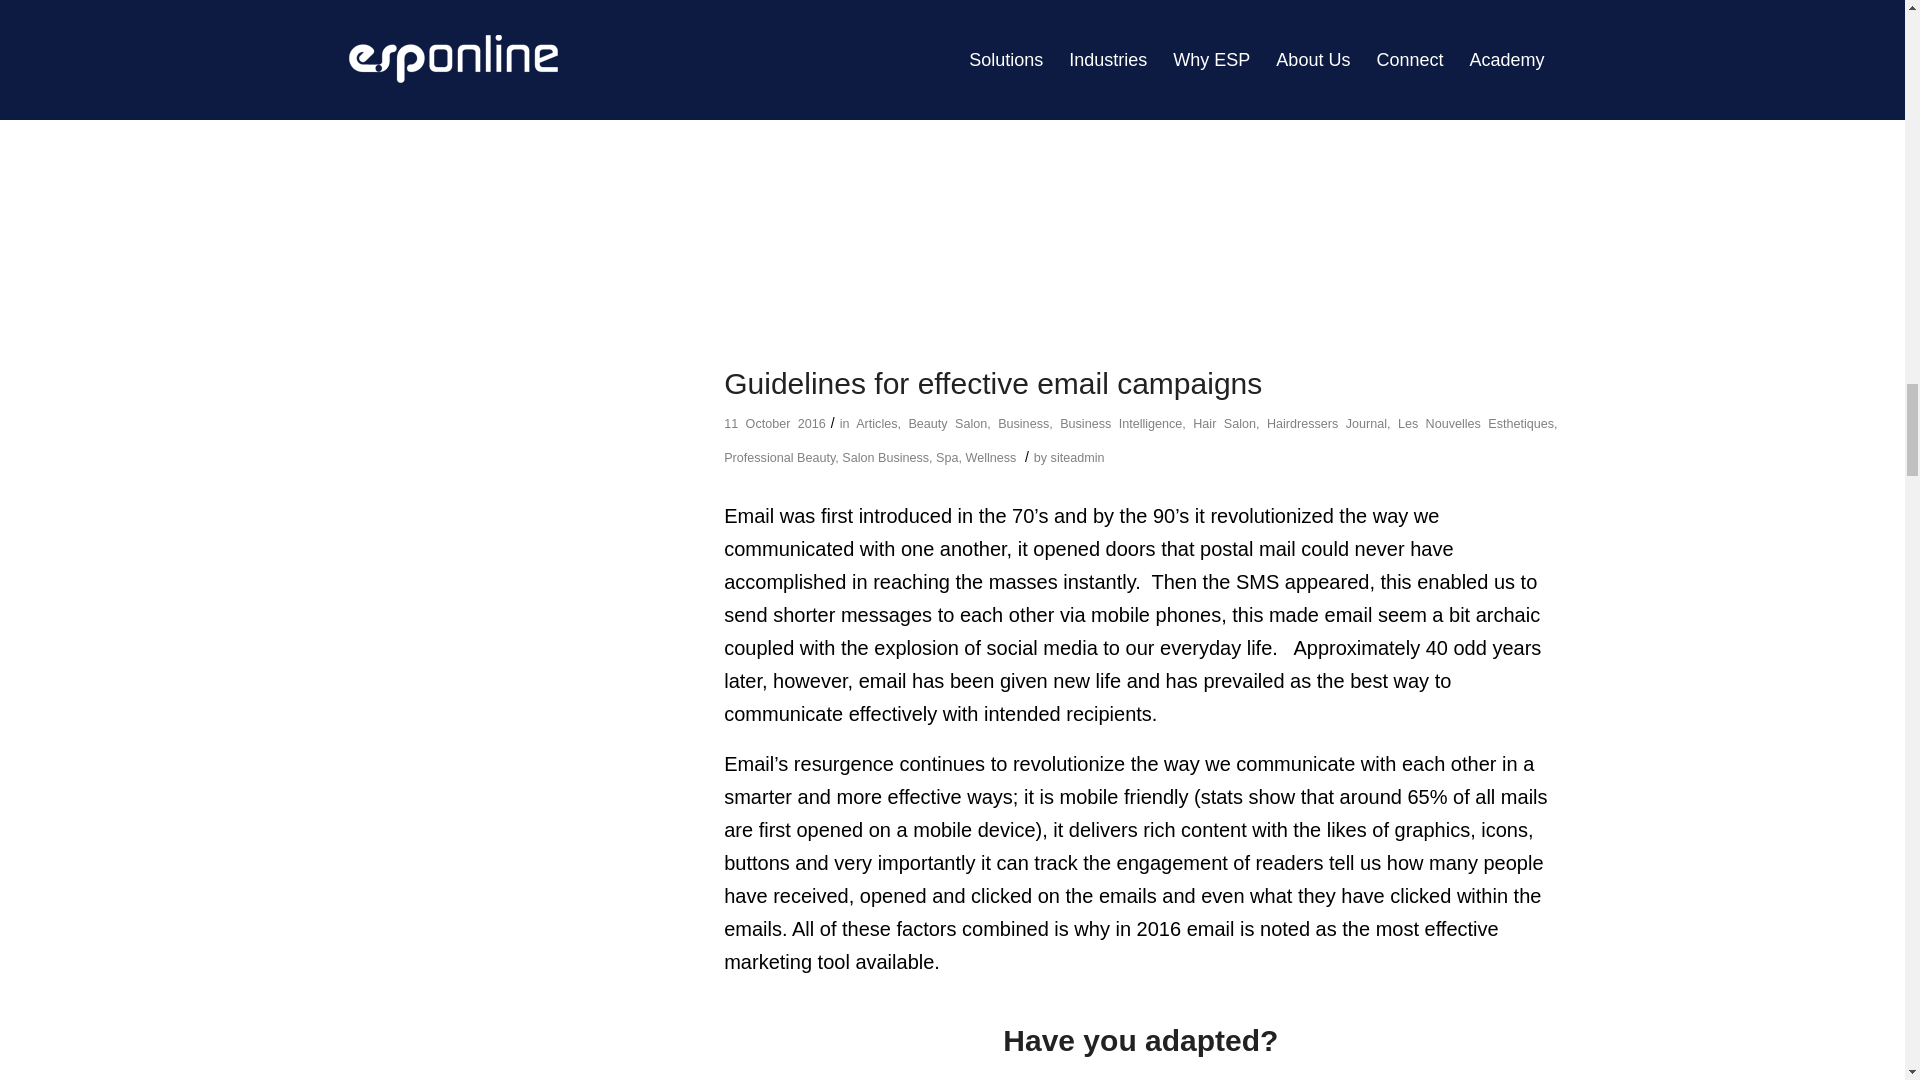 This screenshot has width=1920, height=1080. Describe the element at coordinates (1078, 458) in the screenshot. I see `Posts by siteadmin` at that location.